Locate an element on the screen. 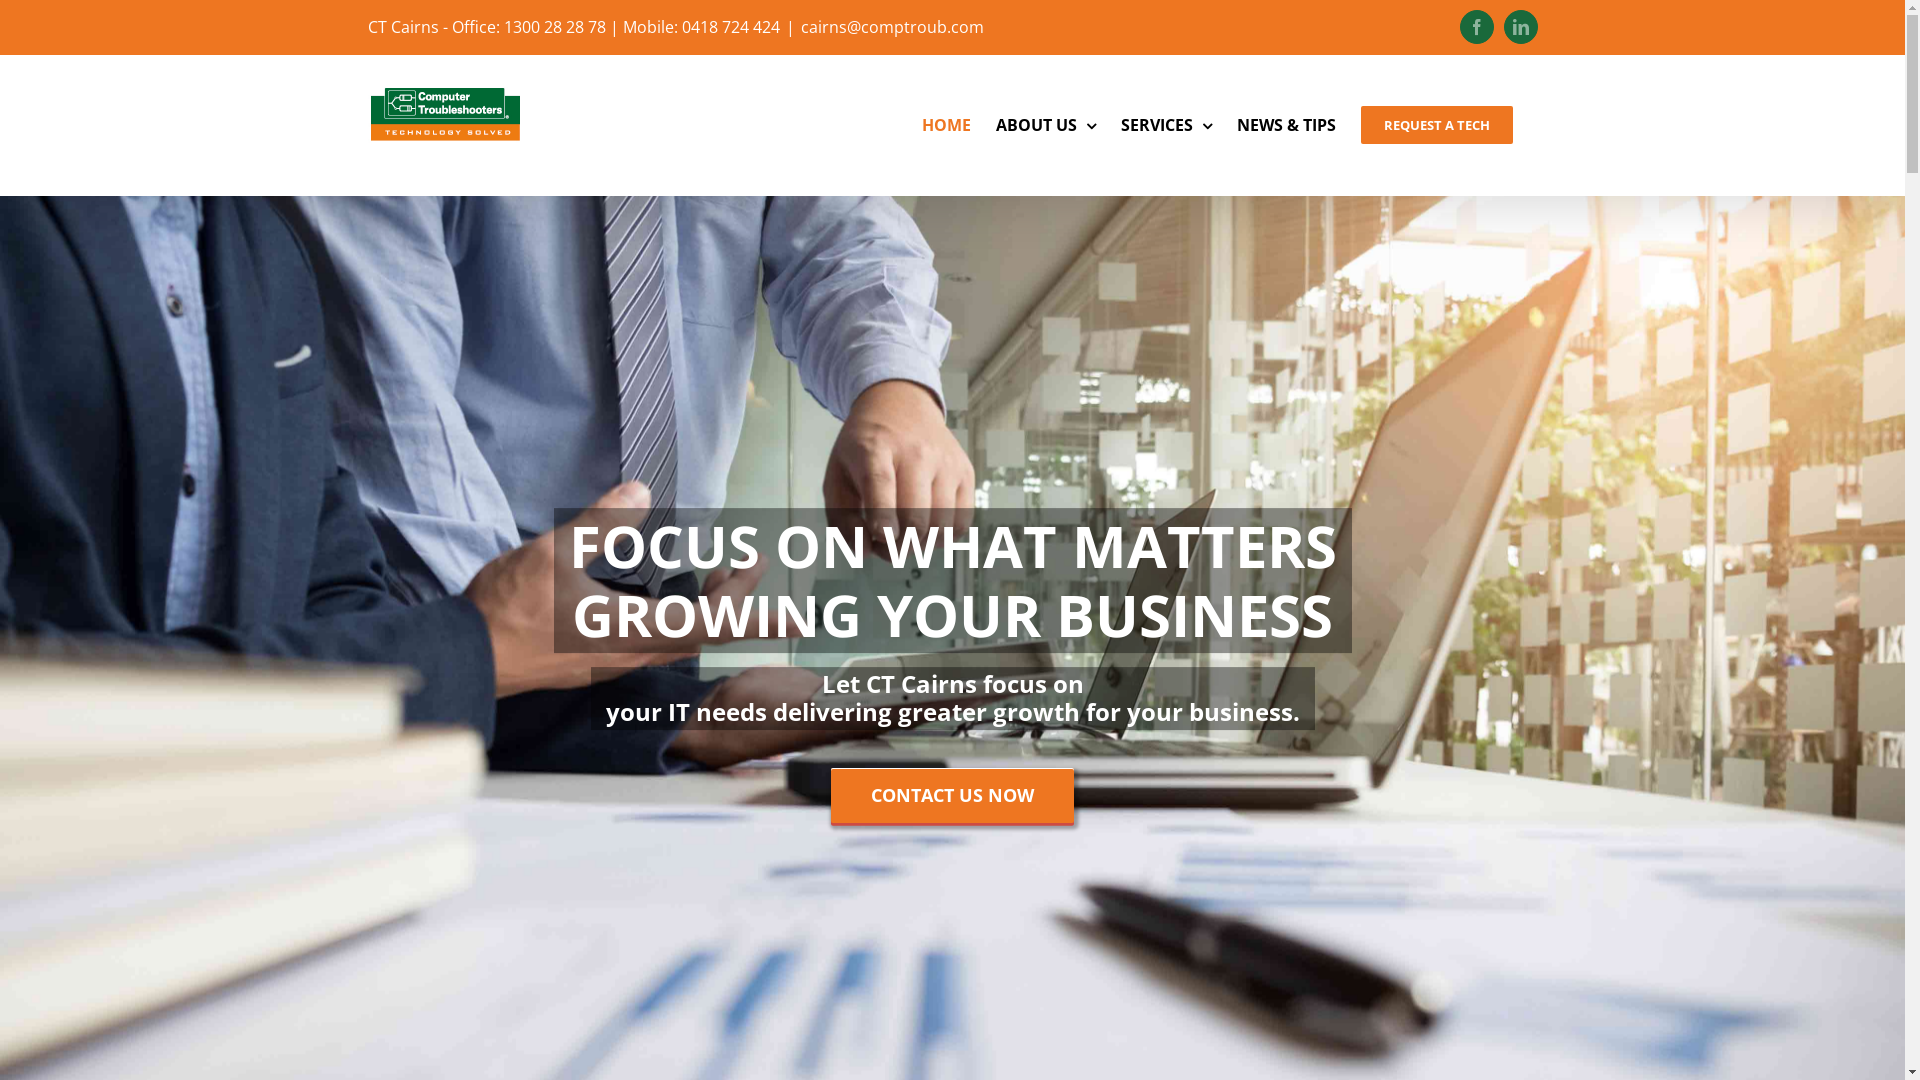  Facebook is located at coordinates (1477, 27).